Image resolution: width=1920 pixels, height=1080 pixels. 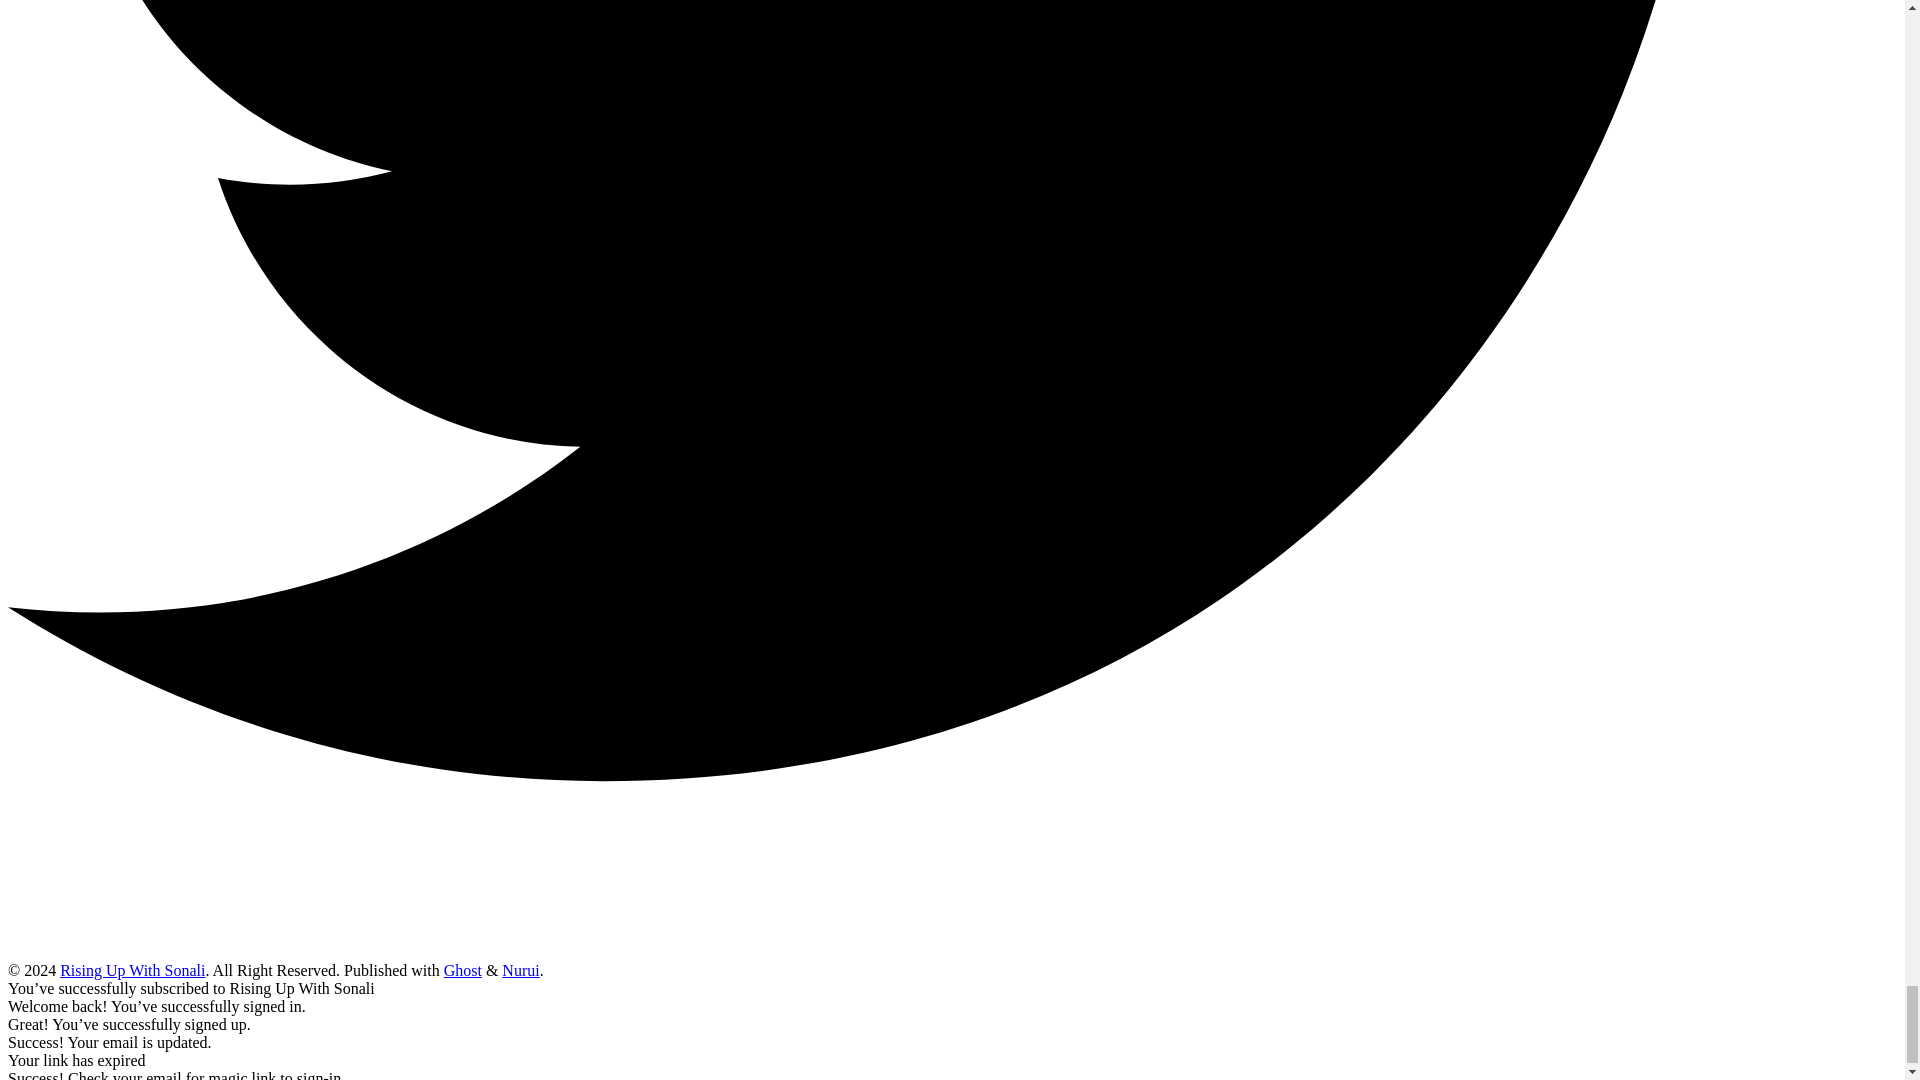 I want to click on Rising Up With Sonali, so click(x=132, y=970).